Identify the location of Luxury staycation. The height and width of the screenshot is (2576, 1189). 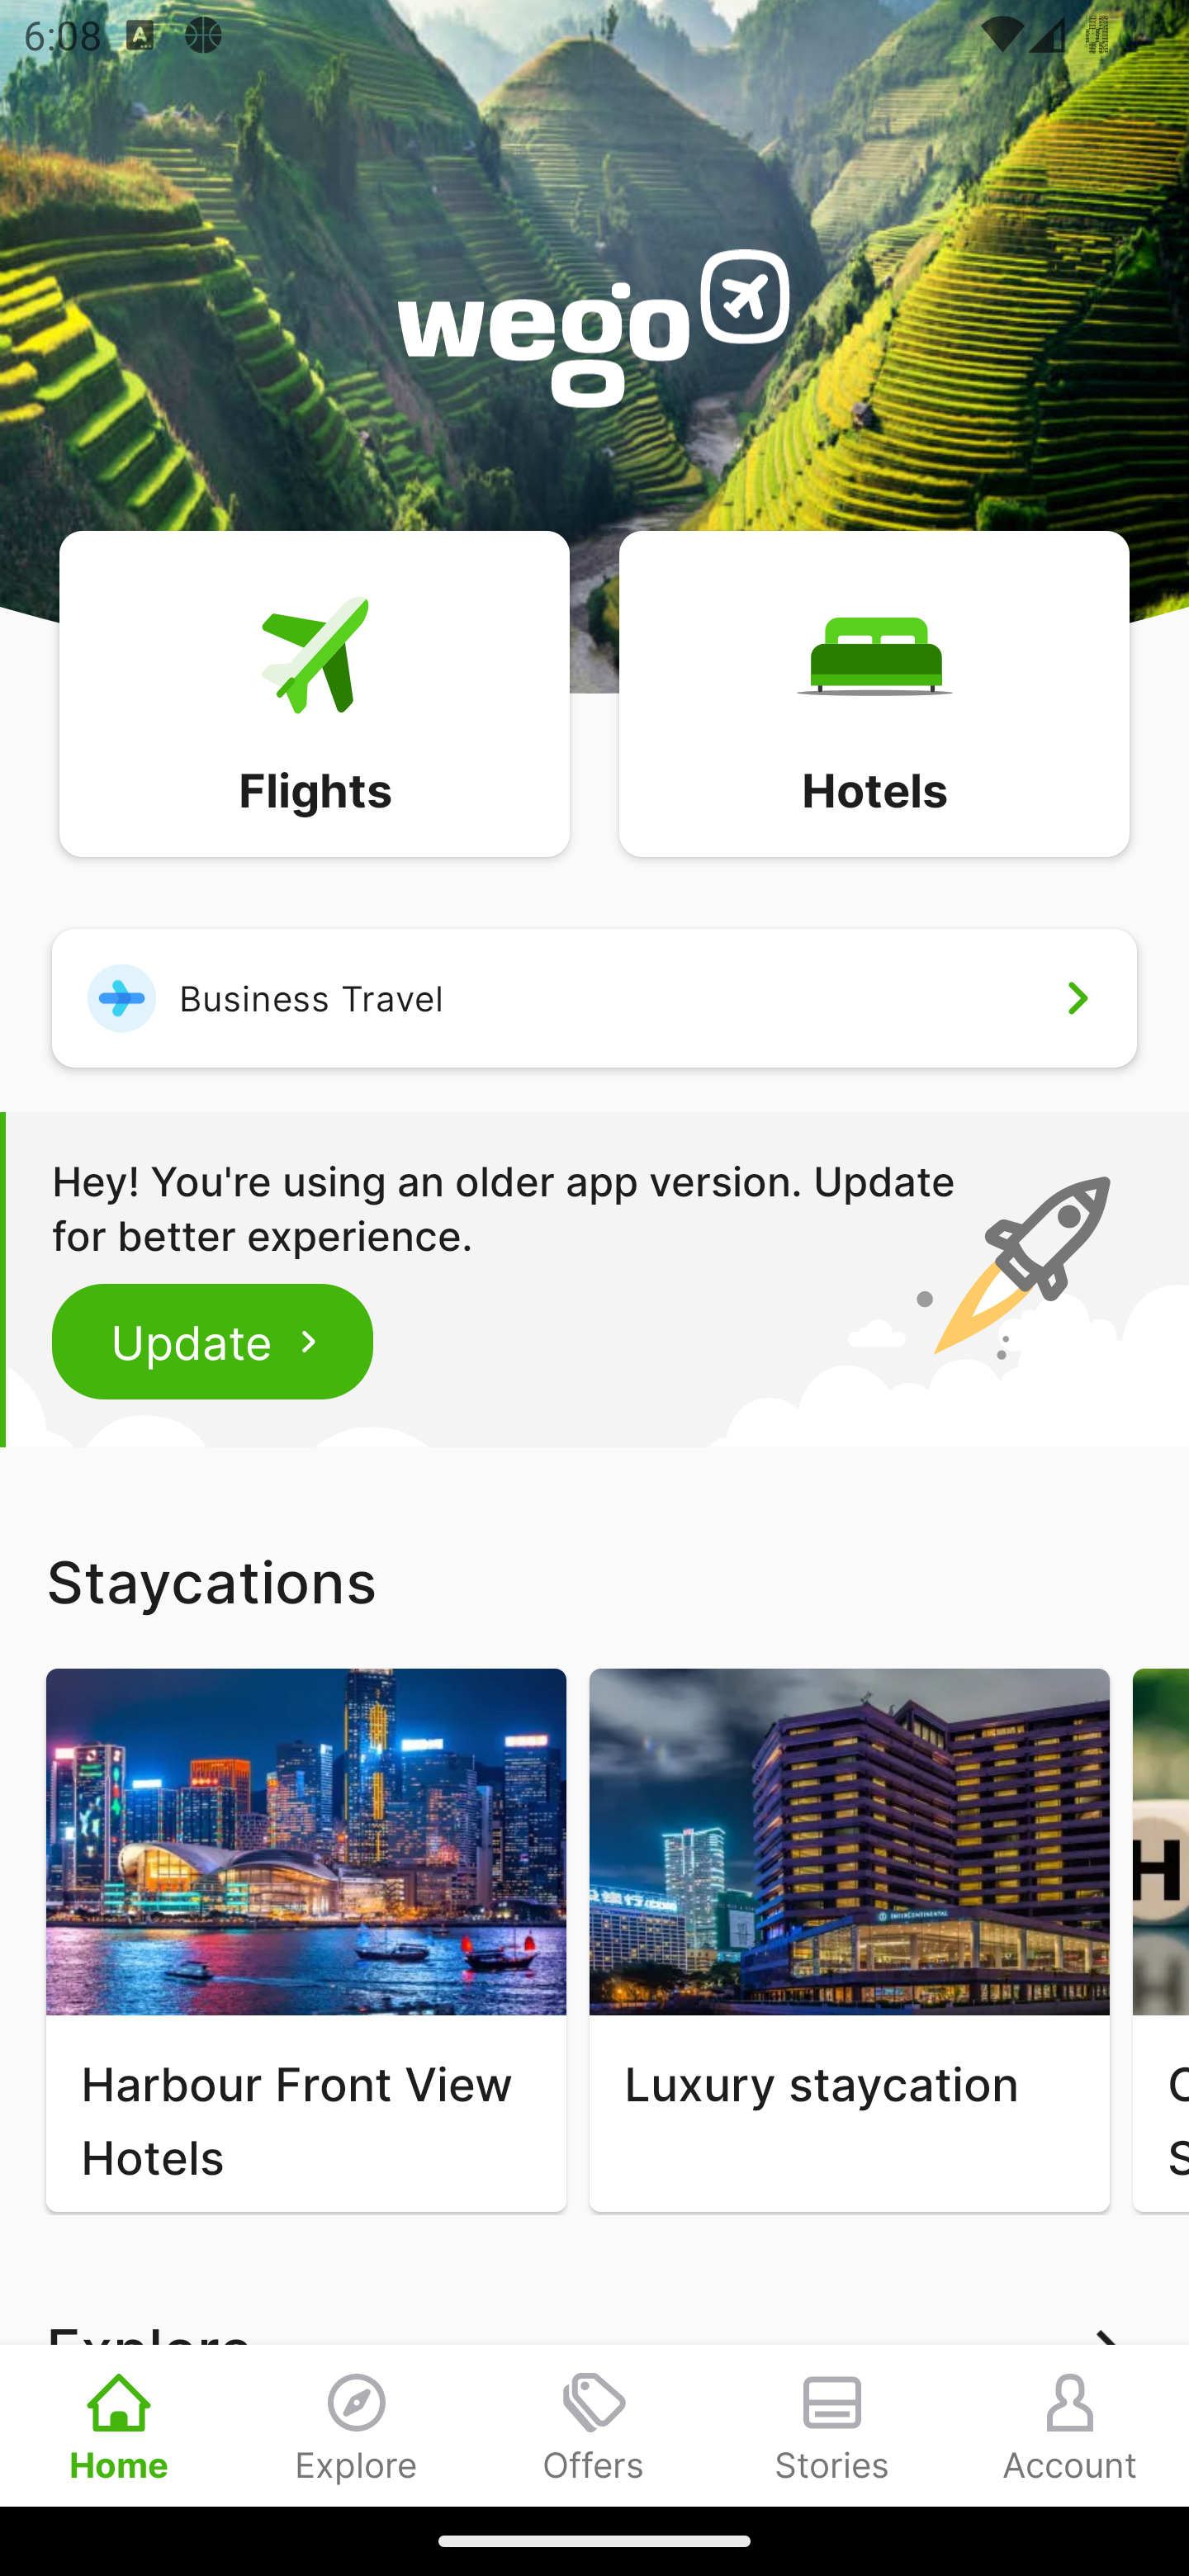
(849, 1940).